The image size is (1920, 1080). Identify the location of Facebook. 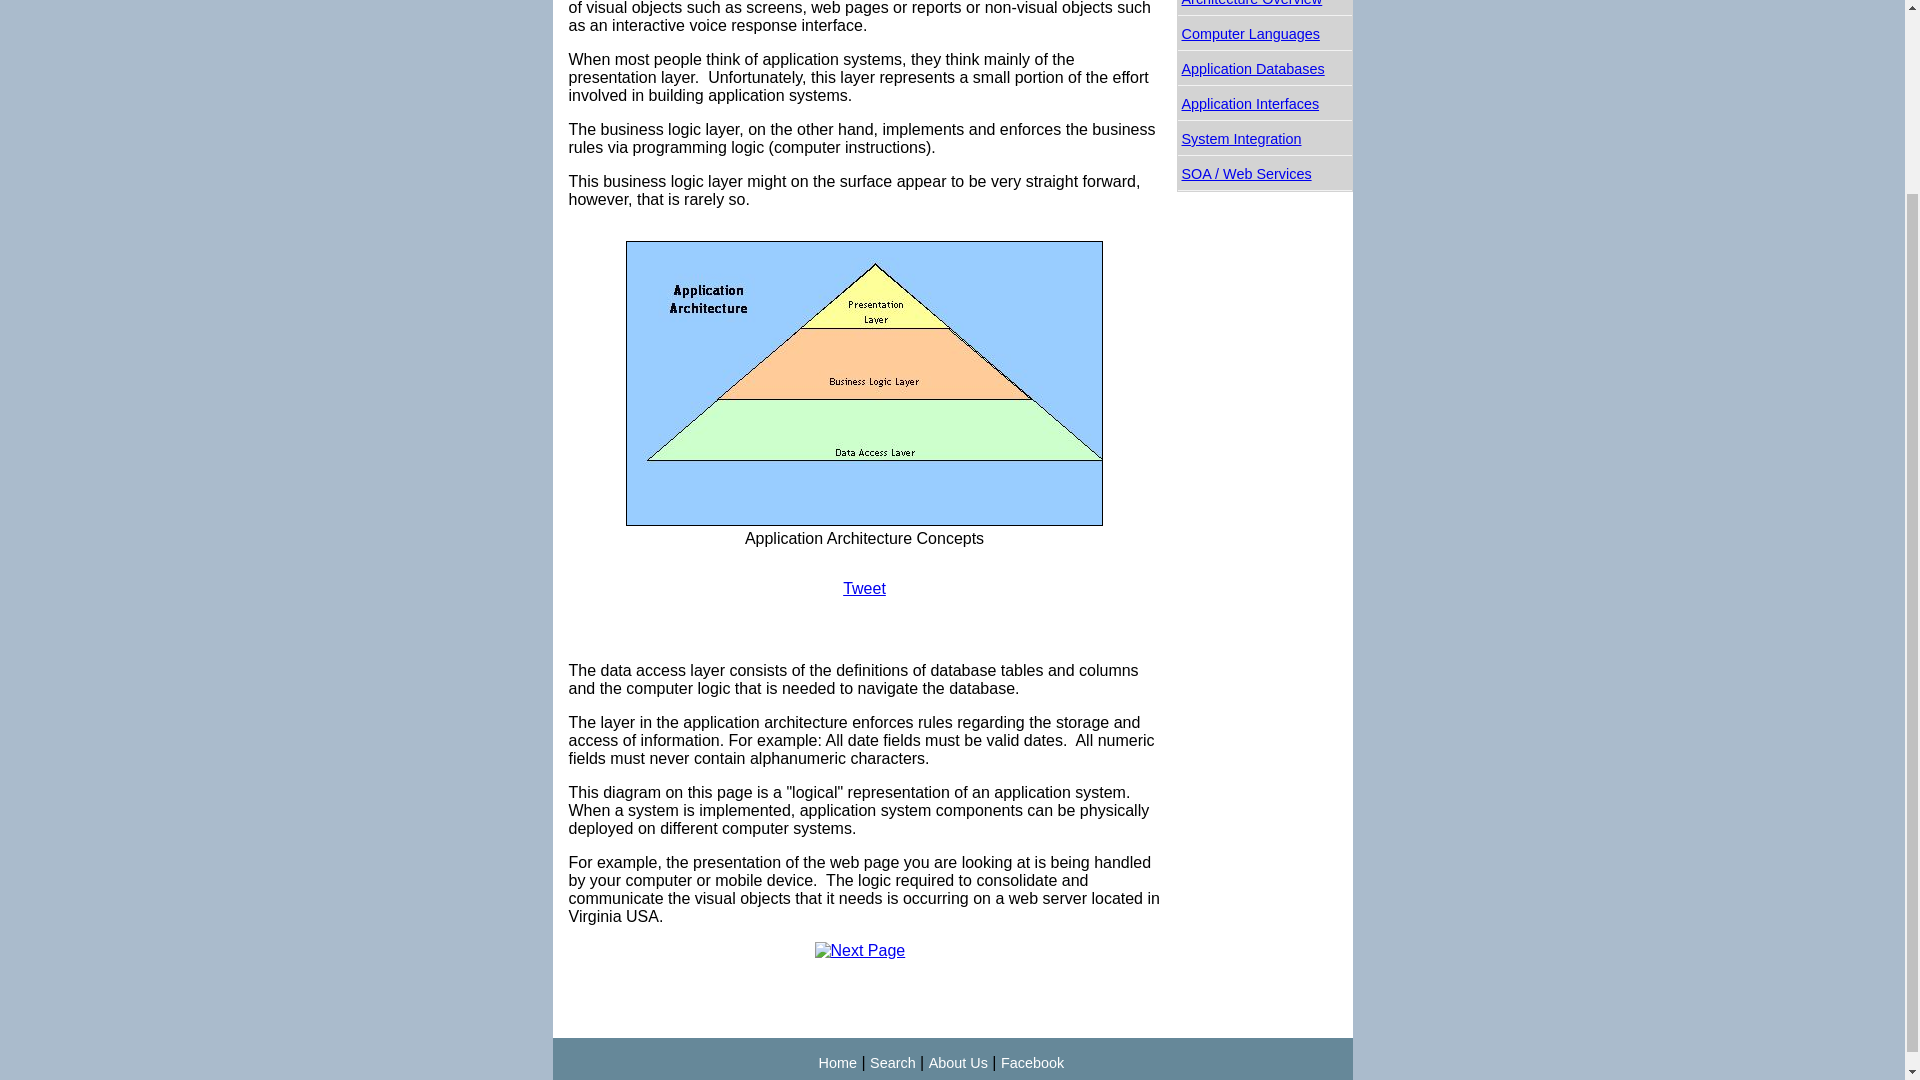
(1032, 1063).